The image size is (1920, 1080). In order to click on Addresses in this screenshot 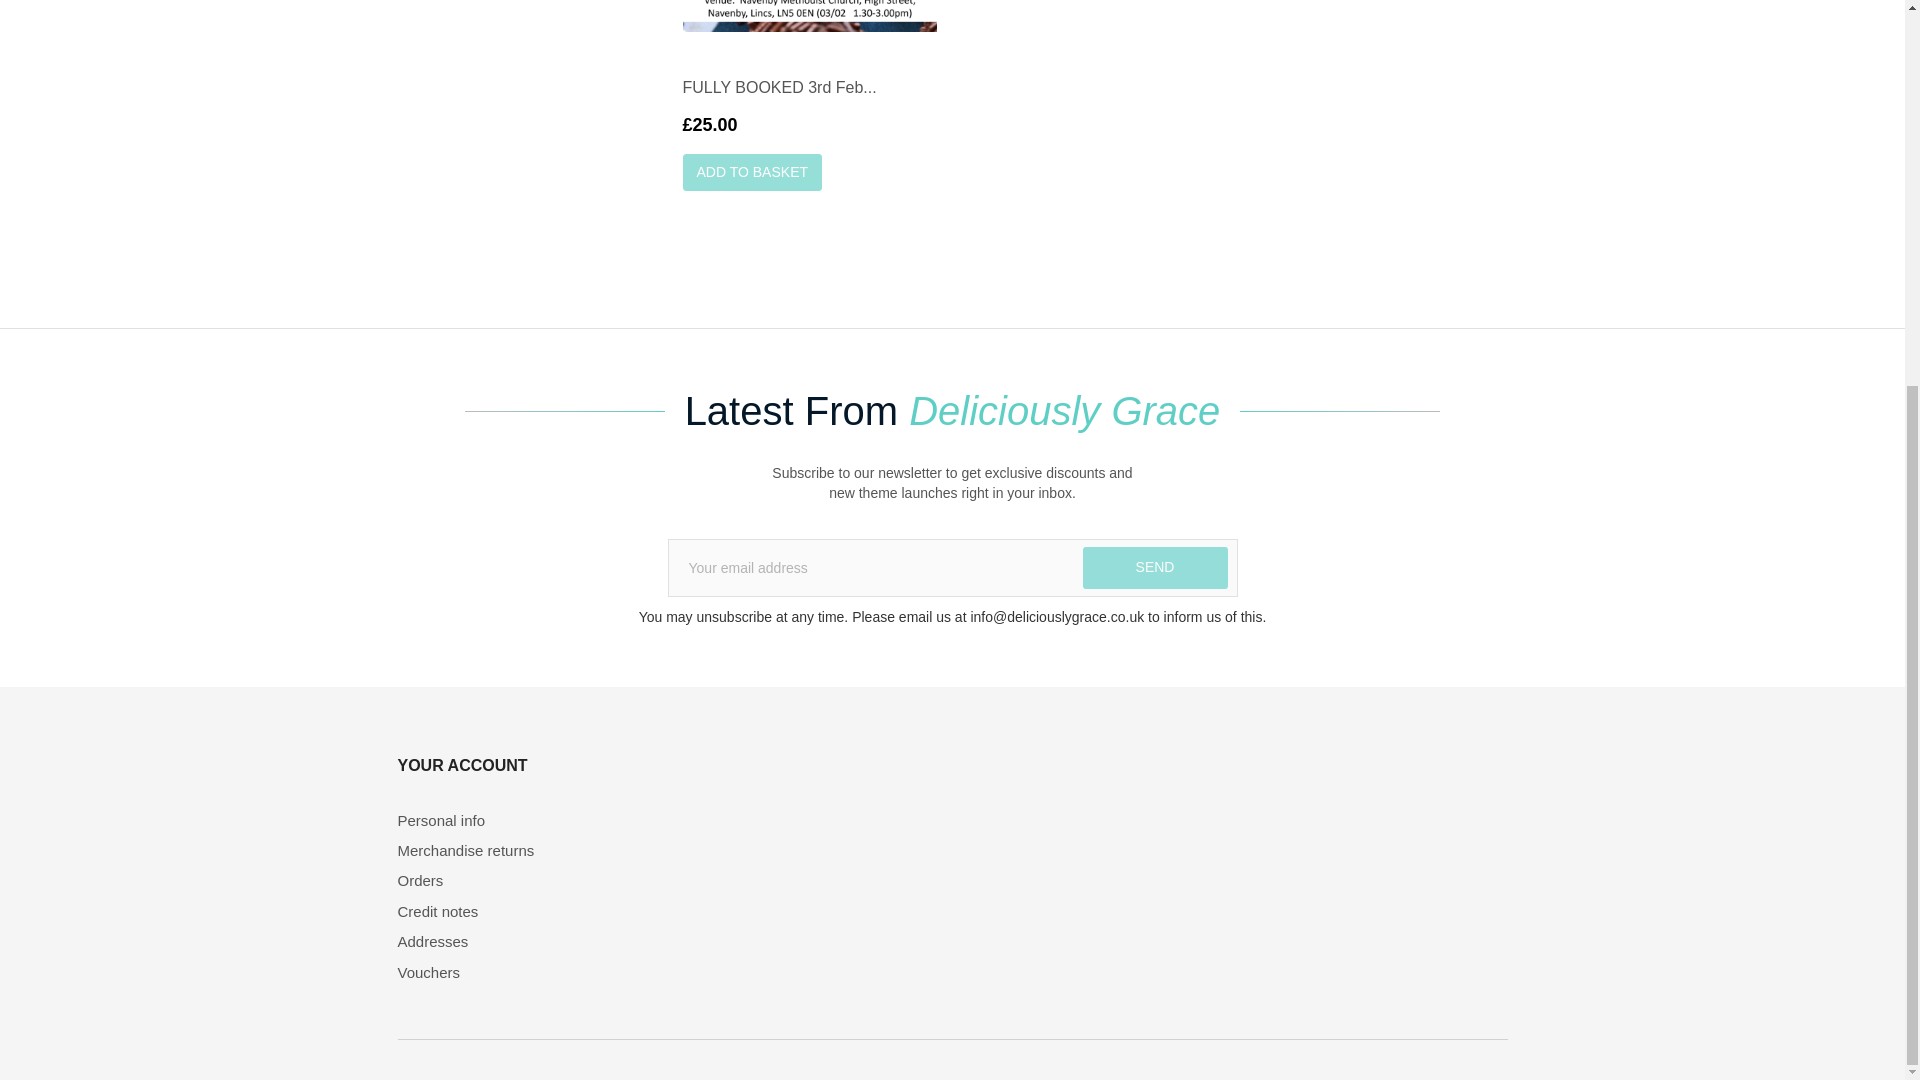, I will do `click(524, 940)`.